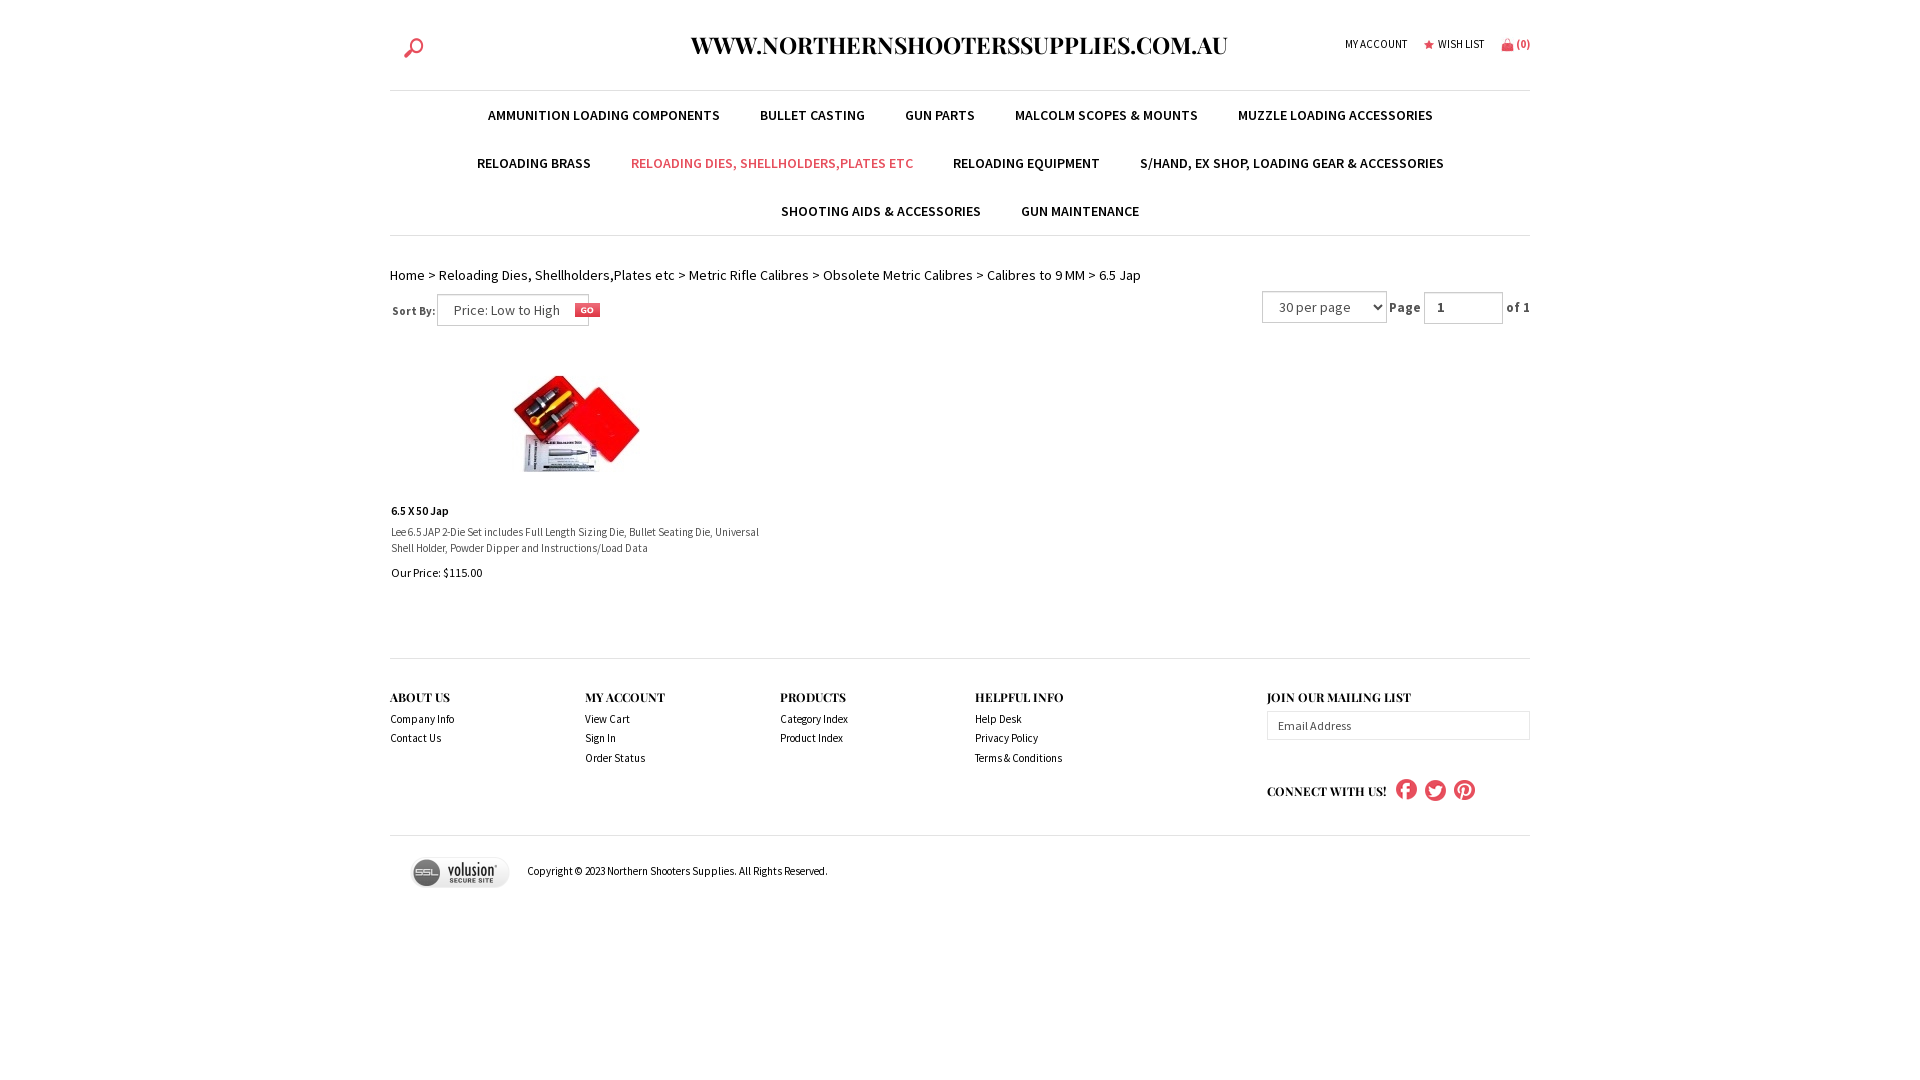 Image resolution: width=1920 pixels, height=1080 pixels. Describe the element at coordinates (855, 739) in the screenshot. I see `Product Index` at that location.